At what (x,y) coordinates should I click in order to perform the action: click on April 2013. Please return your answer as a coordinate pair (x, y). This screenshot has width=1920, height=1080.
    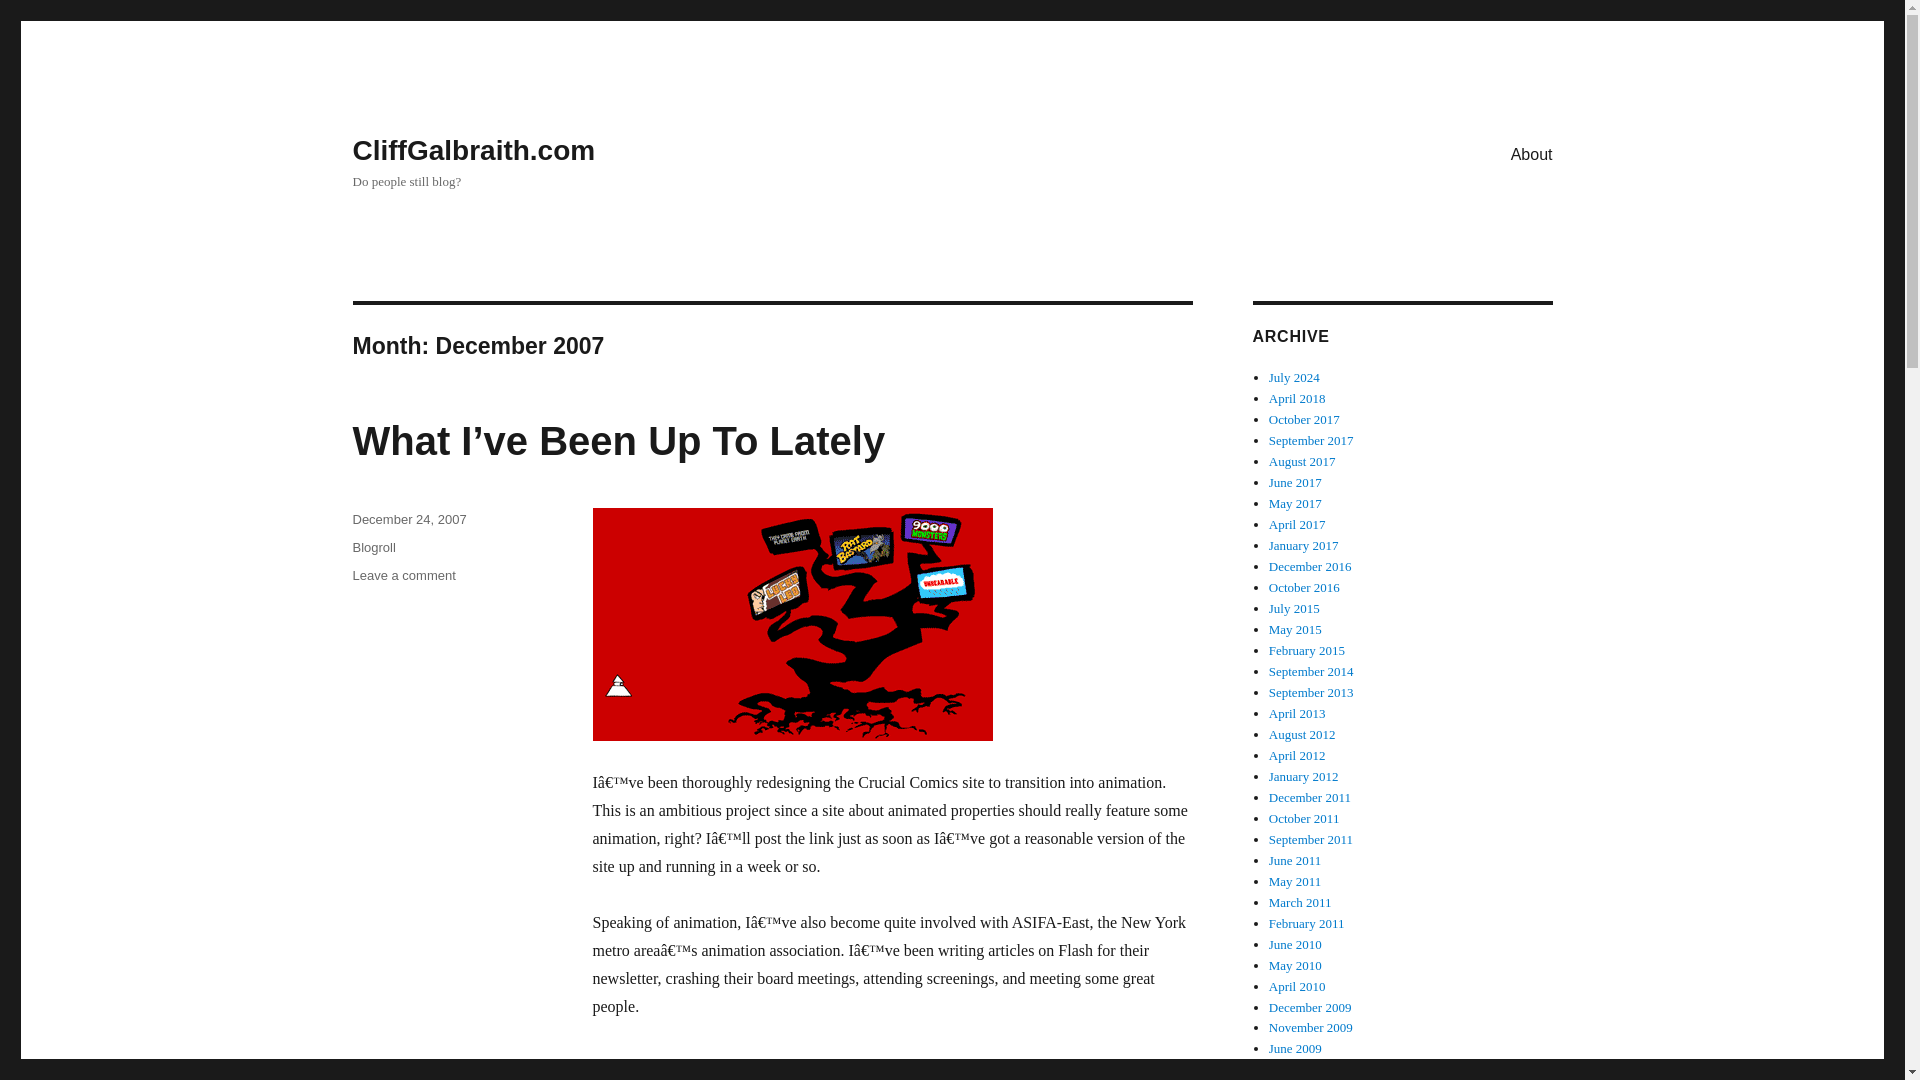
    Looking at the image, I should click on (1298, 714).